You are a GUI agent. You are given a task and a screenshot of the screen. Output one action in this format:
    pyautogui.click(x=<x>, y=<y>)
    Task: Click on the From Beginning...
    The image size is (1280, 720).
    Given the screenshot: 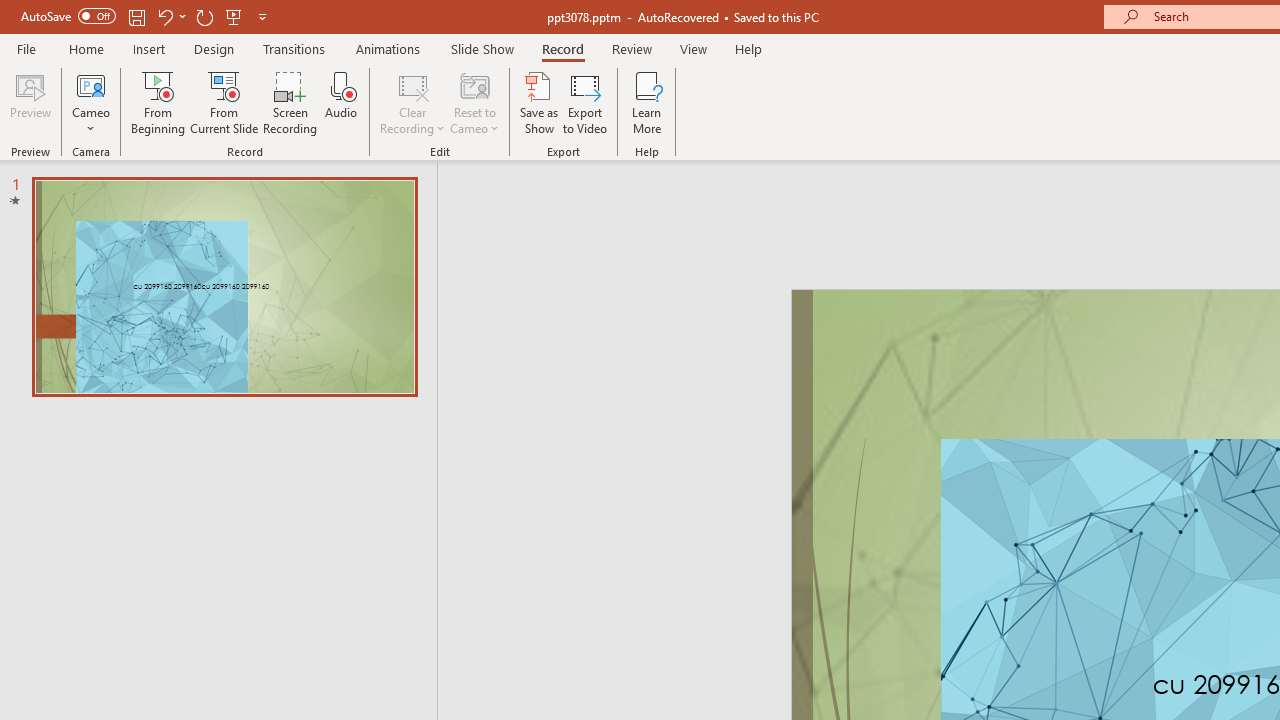 What is the action you would take?
    pyautogui.click(x=158, y=102)
    